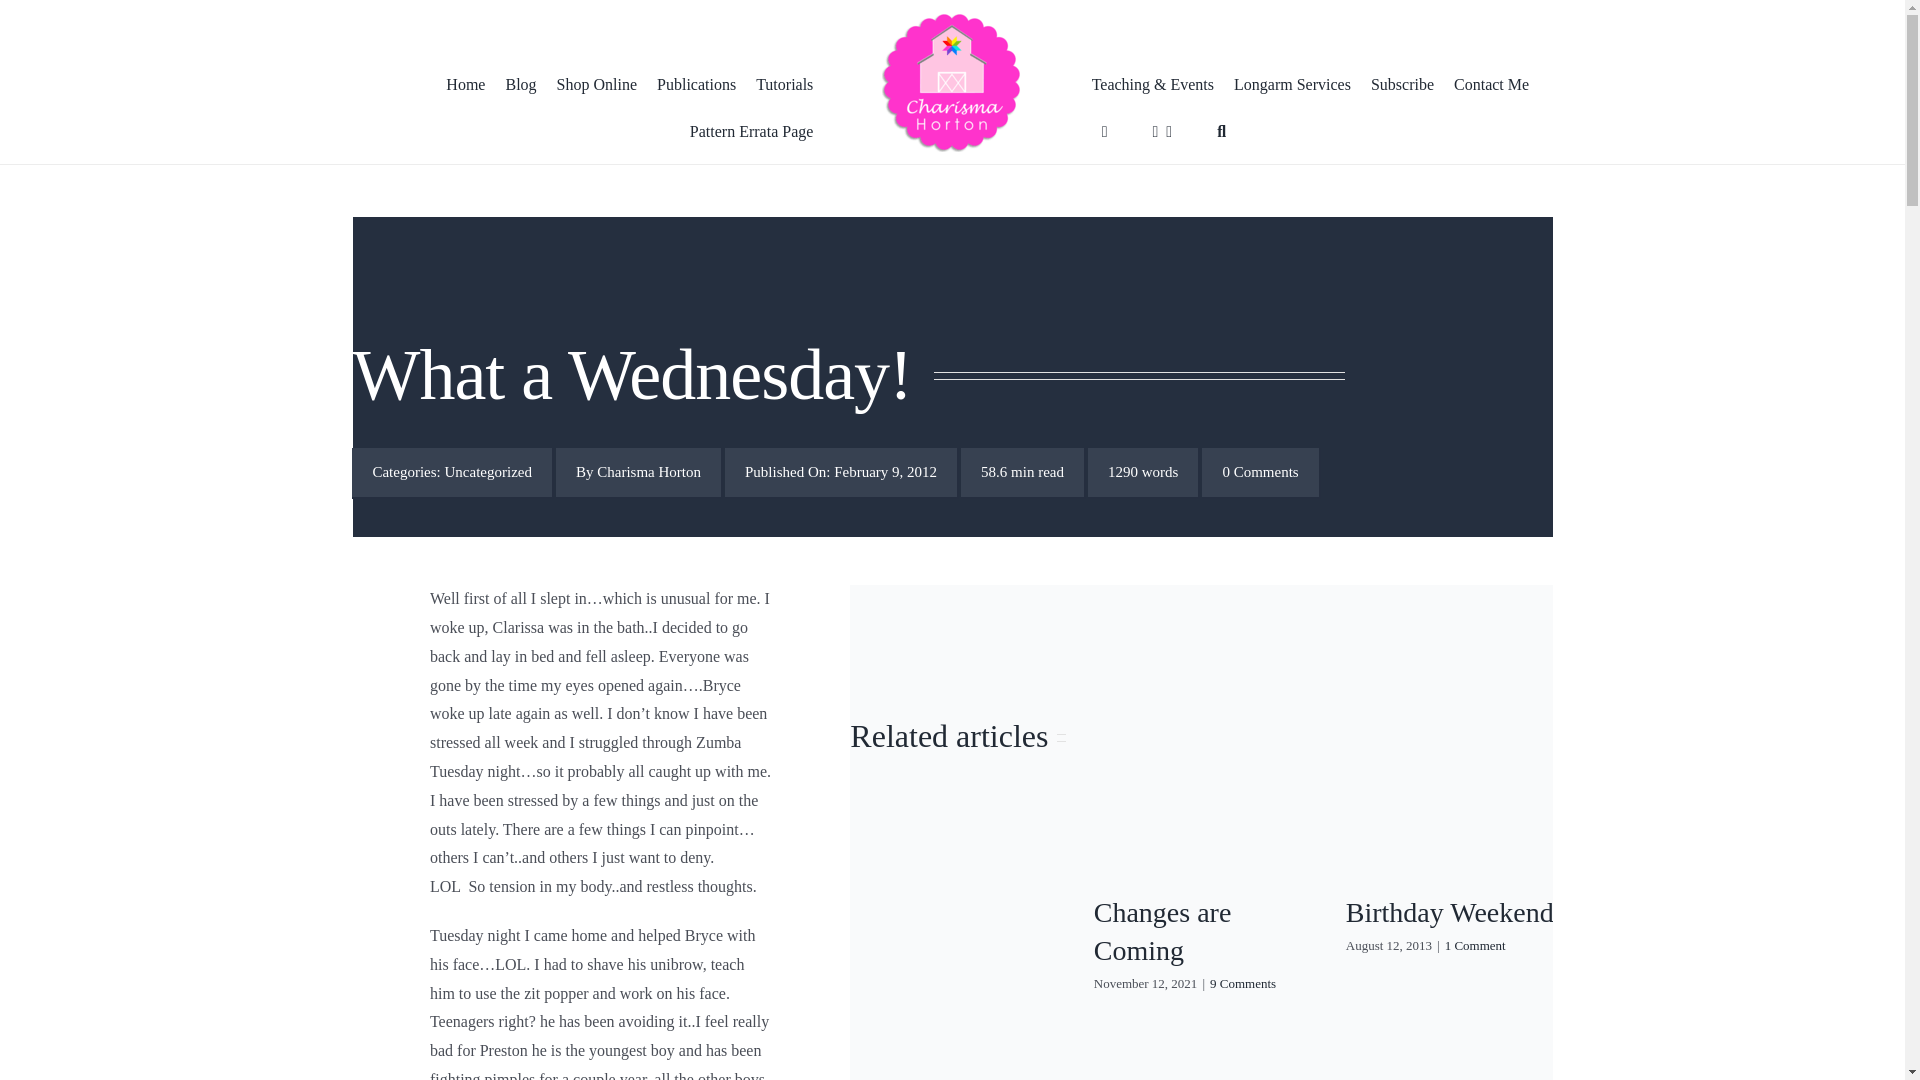 The width and height of the screenshot is (1920, 1080). Describe the element at coordinates (1402, 86) in the screenshot. I see `Subscribe` at that location.